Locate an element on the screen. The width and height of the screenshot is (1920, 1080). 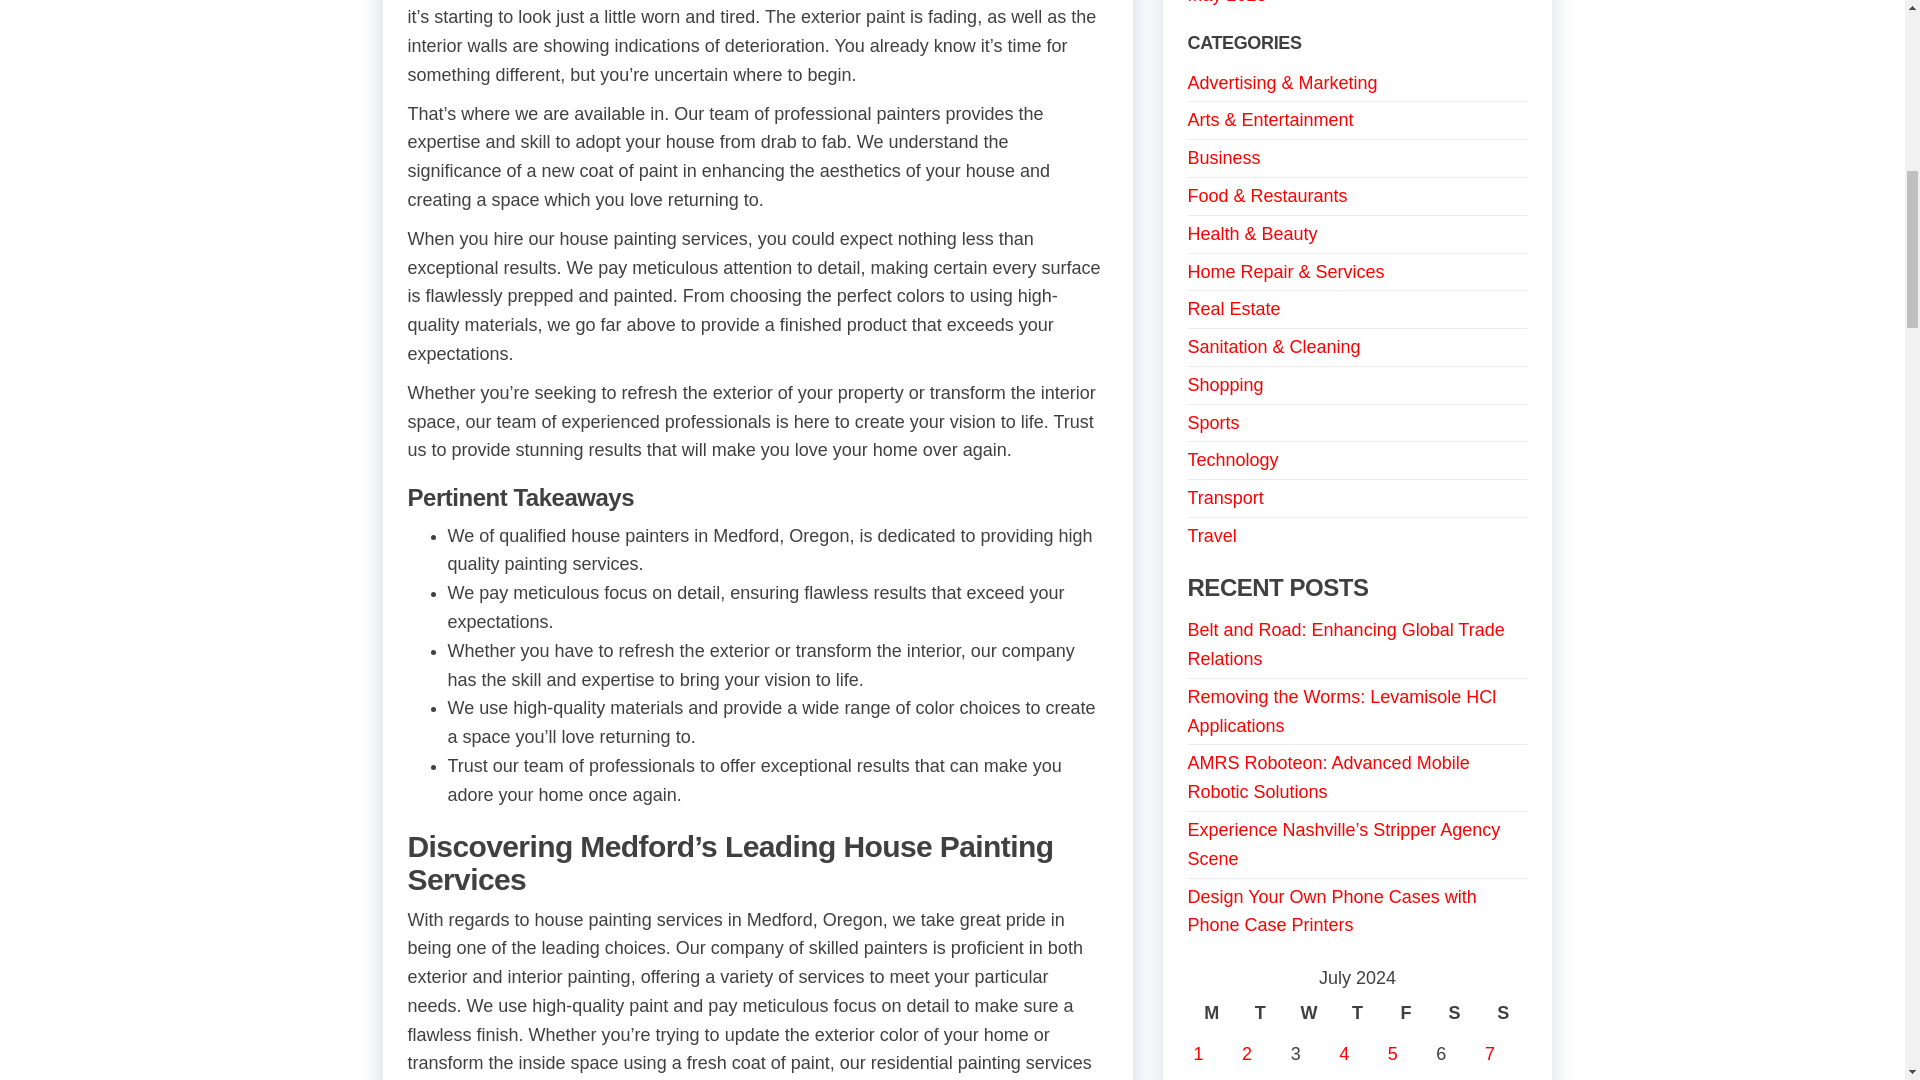
Removing the Worms: Levamisole HCl Applications is located at coordinates (1342, 710).